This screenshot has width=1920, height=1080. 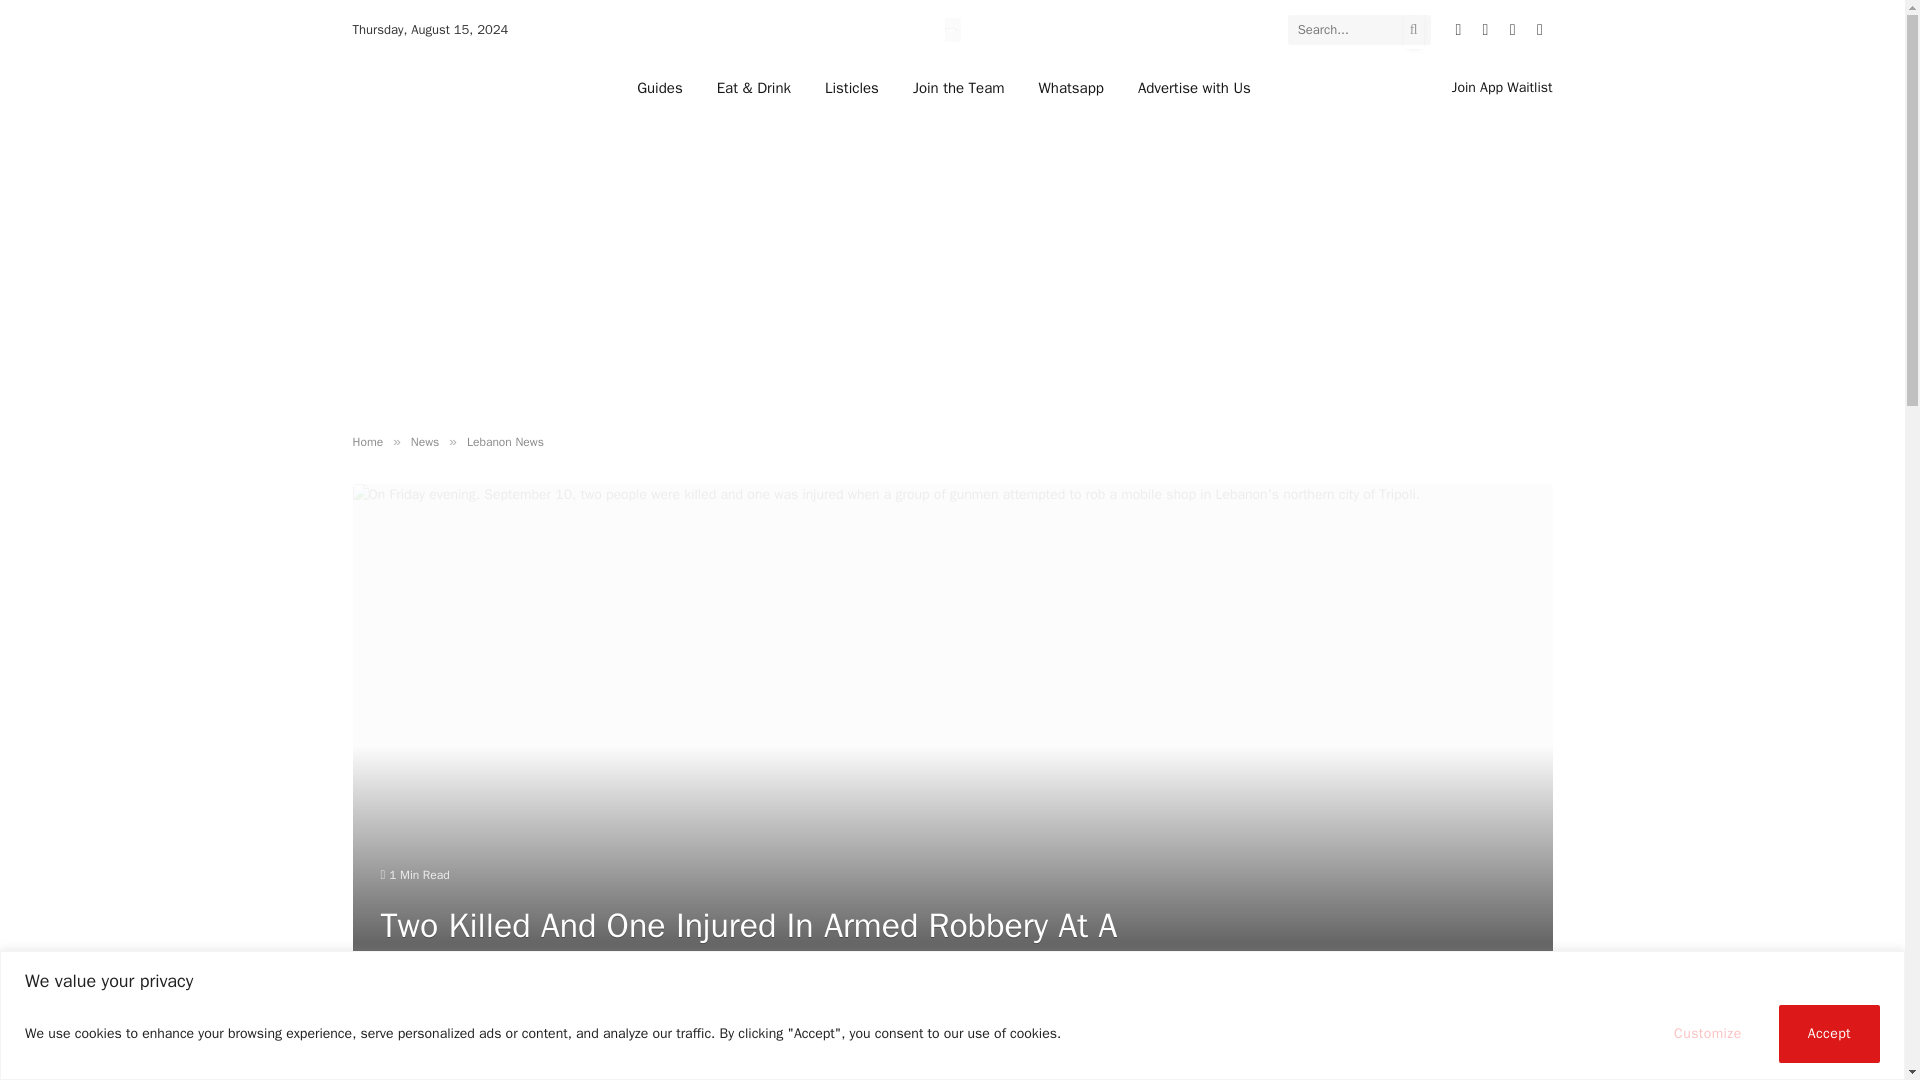 What do you see at coordinates (1708, 1032) in the screenshot?
I see `Customize` at bounding box center [1708, 1032].